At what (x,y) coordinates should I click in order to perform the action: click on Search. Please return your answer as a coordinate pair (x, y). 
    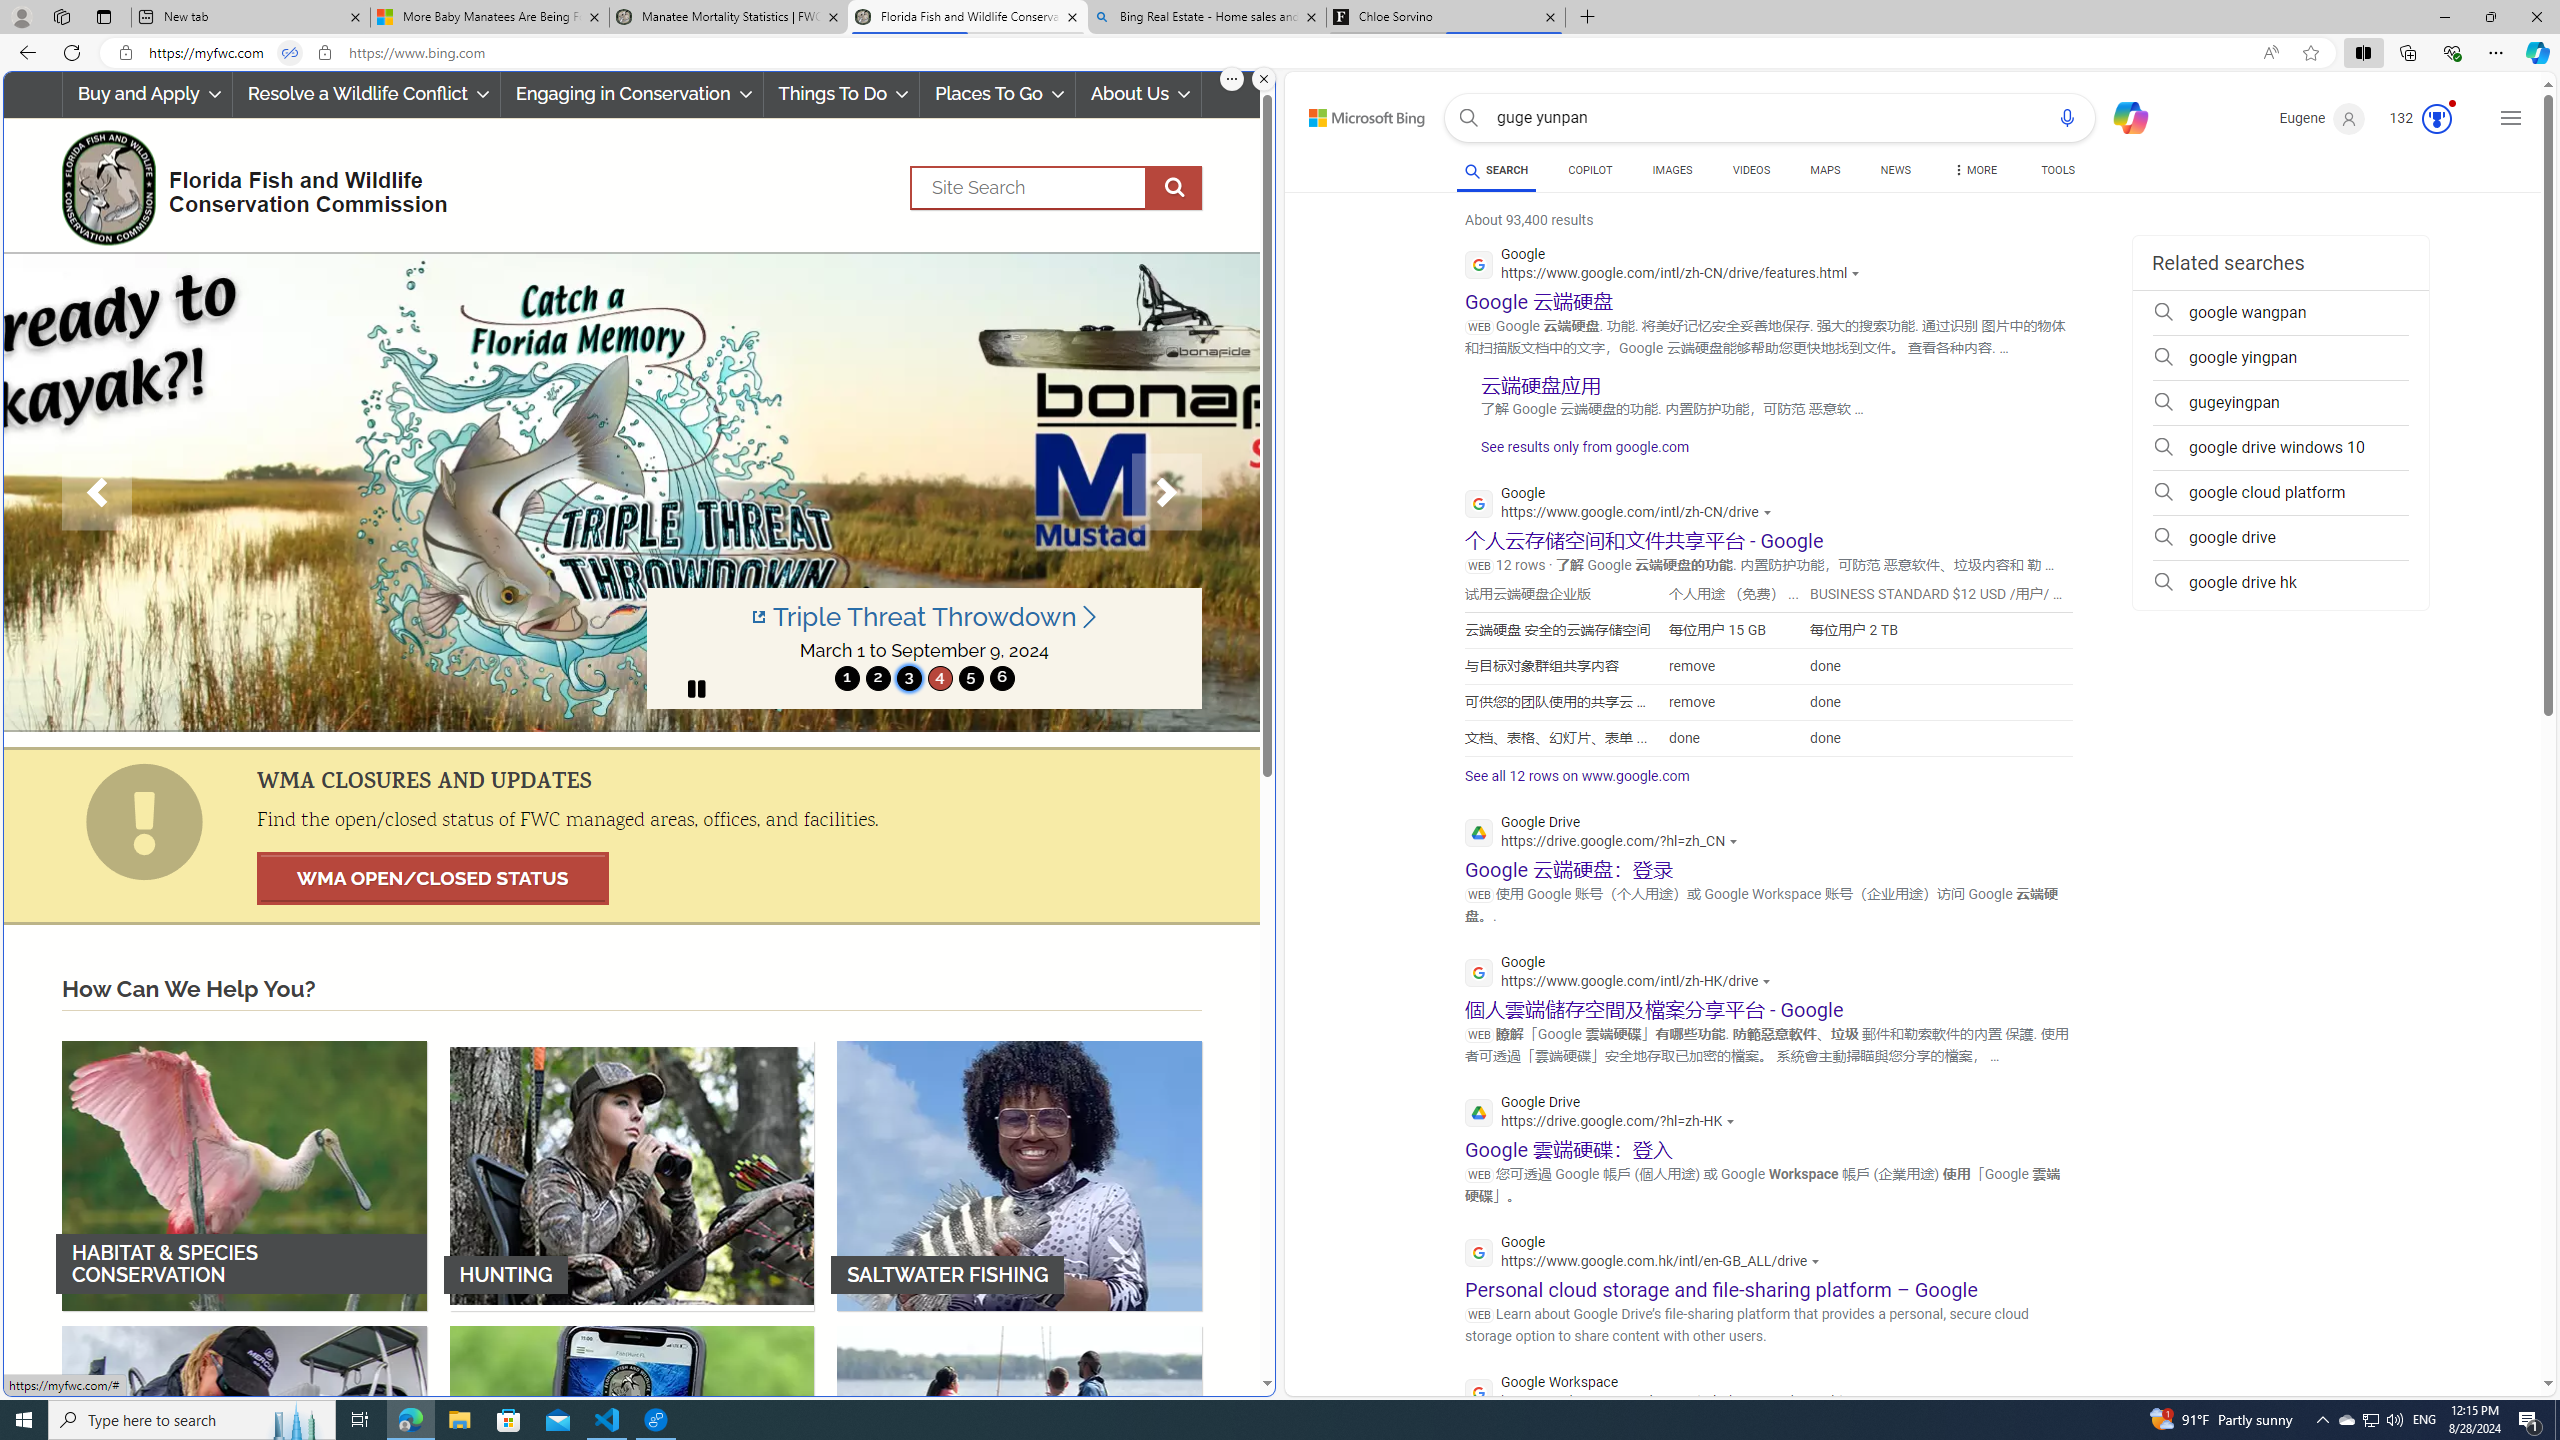
    Looking at the image, I should click on (1468, 118).